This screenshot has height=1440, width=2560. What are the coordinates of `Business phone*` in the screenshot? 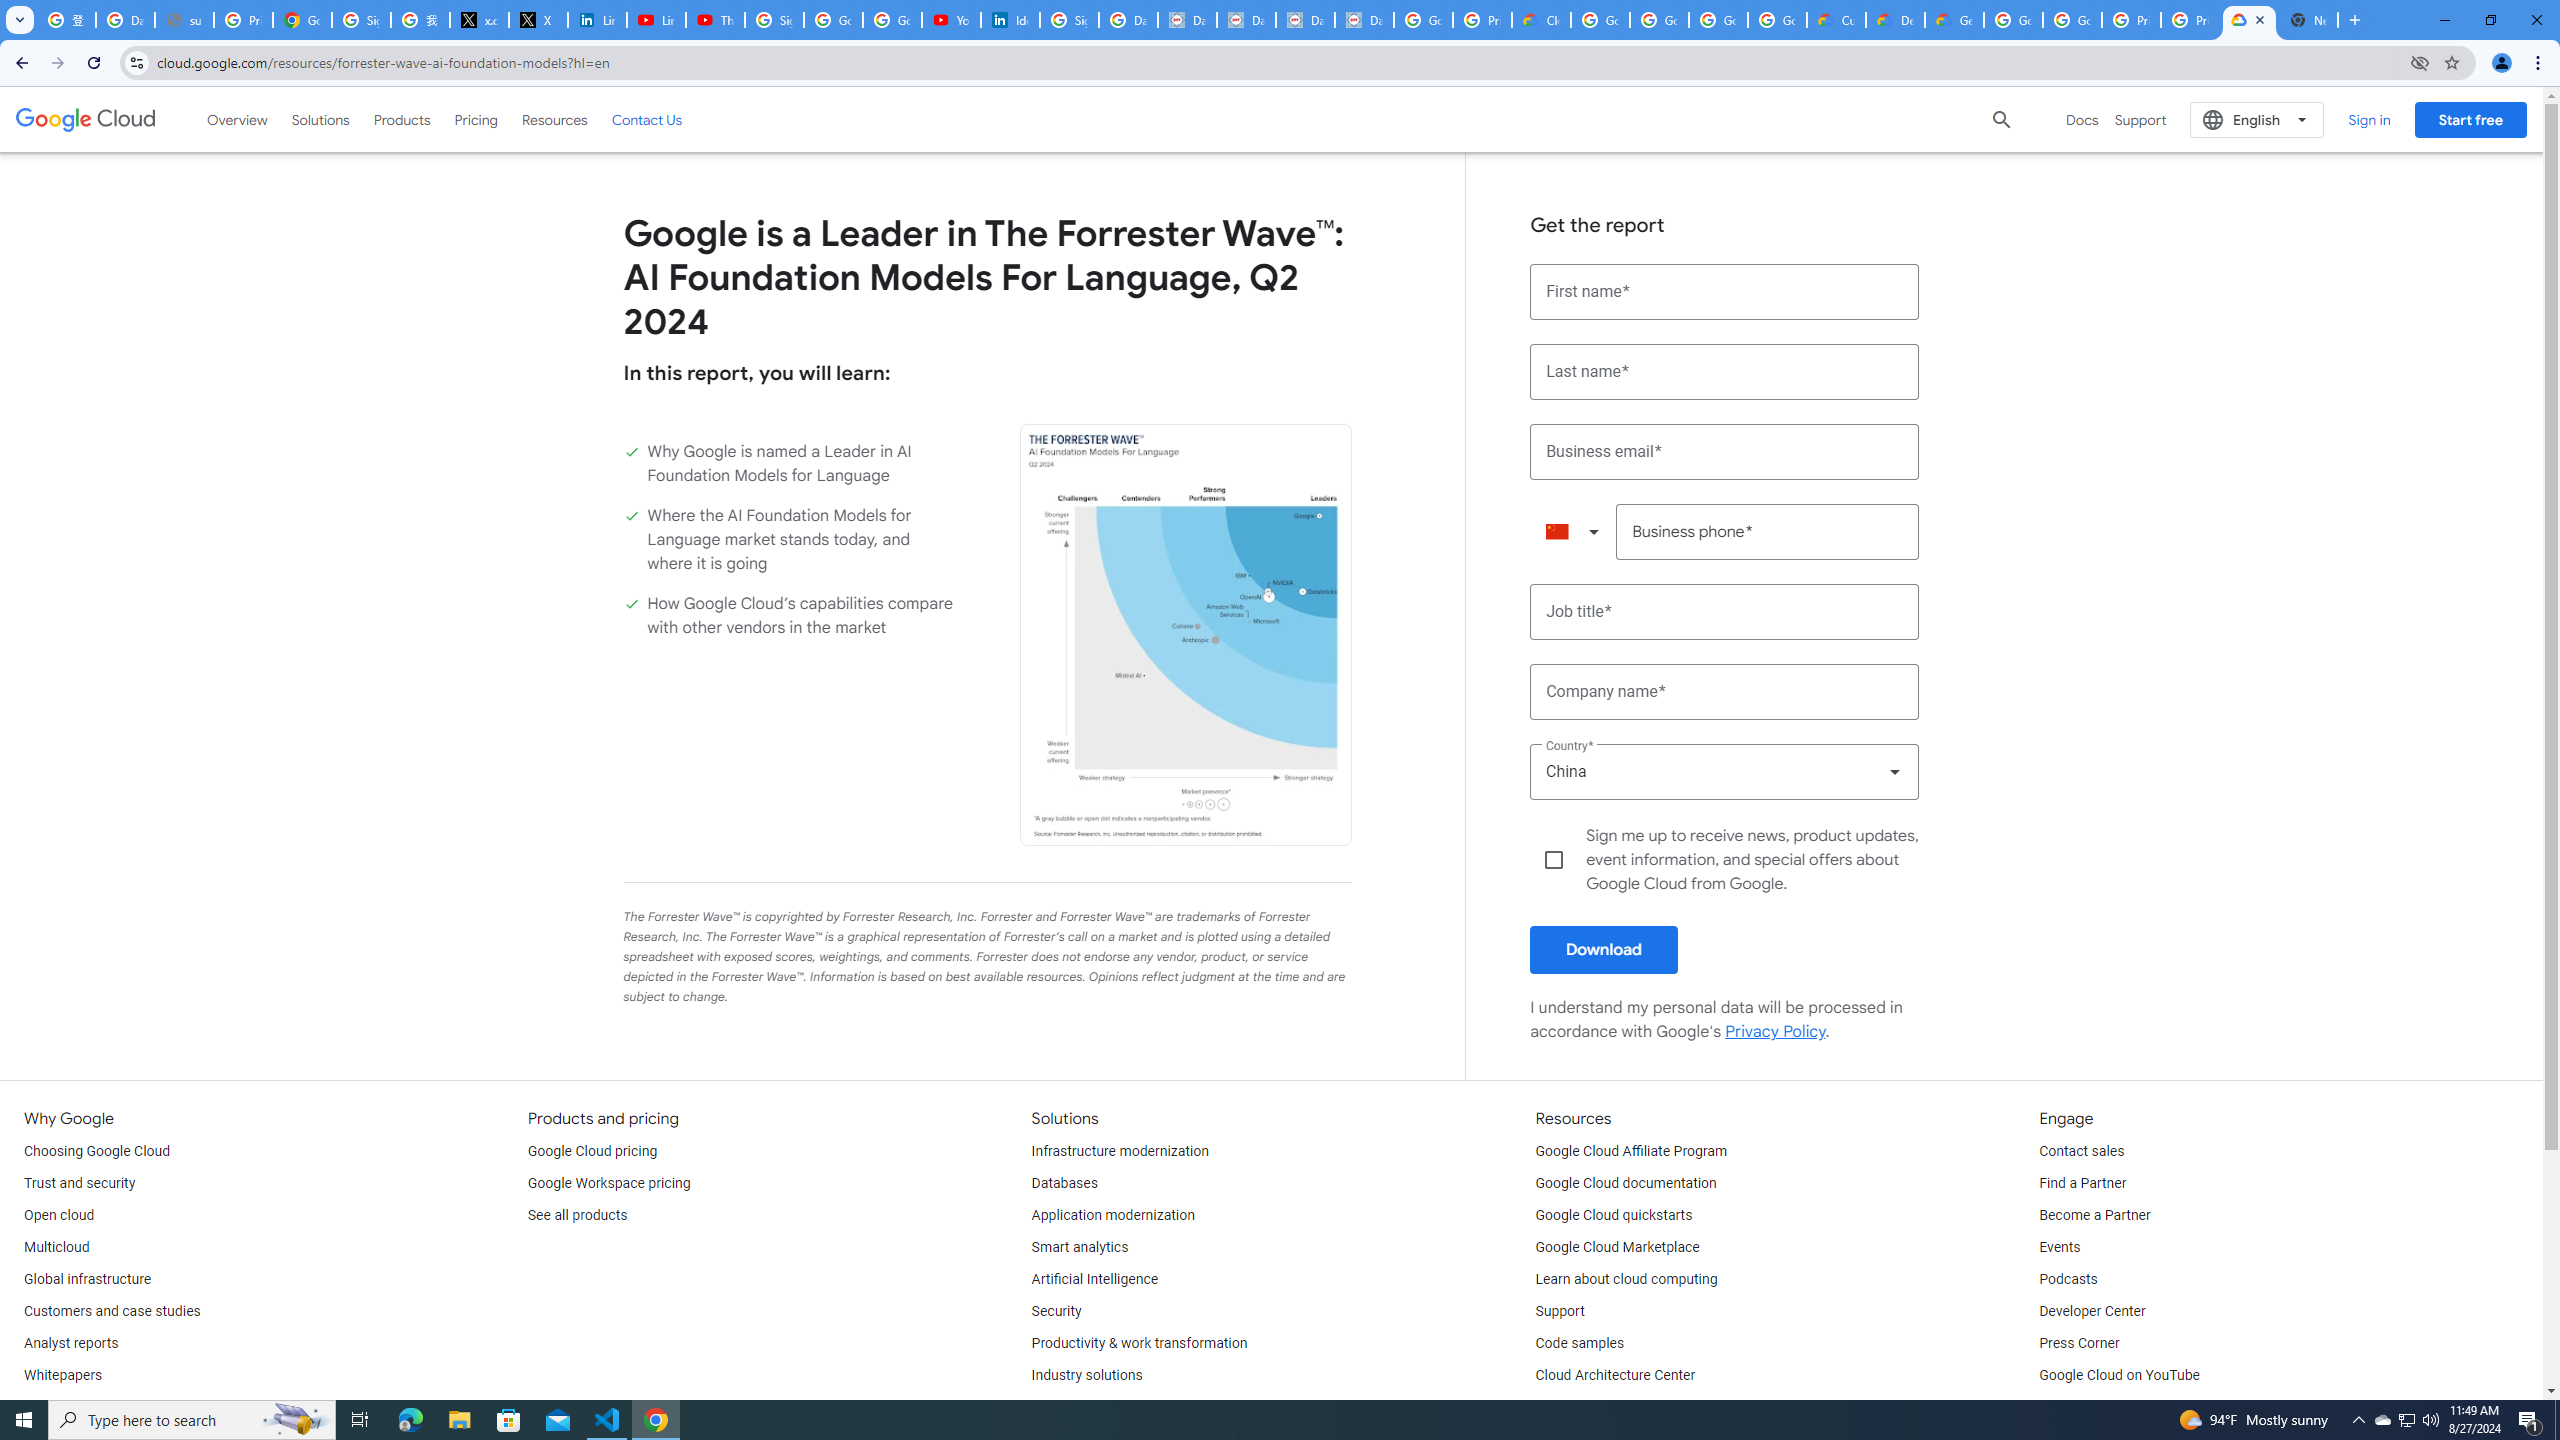 It's located at (1768, 532).